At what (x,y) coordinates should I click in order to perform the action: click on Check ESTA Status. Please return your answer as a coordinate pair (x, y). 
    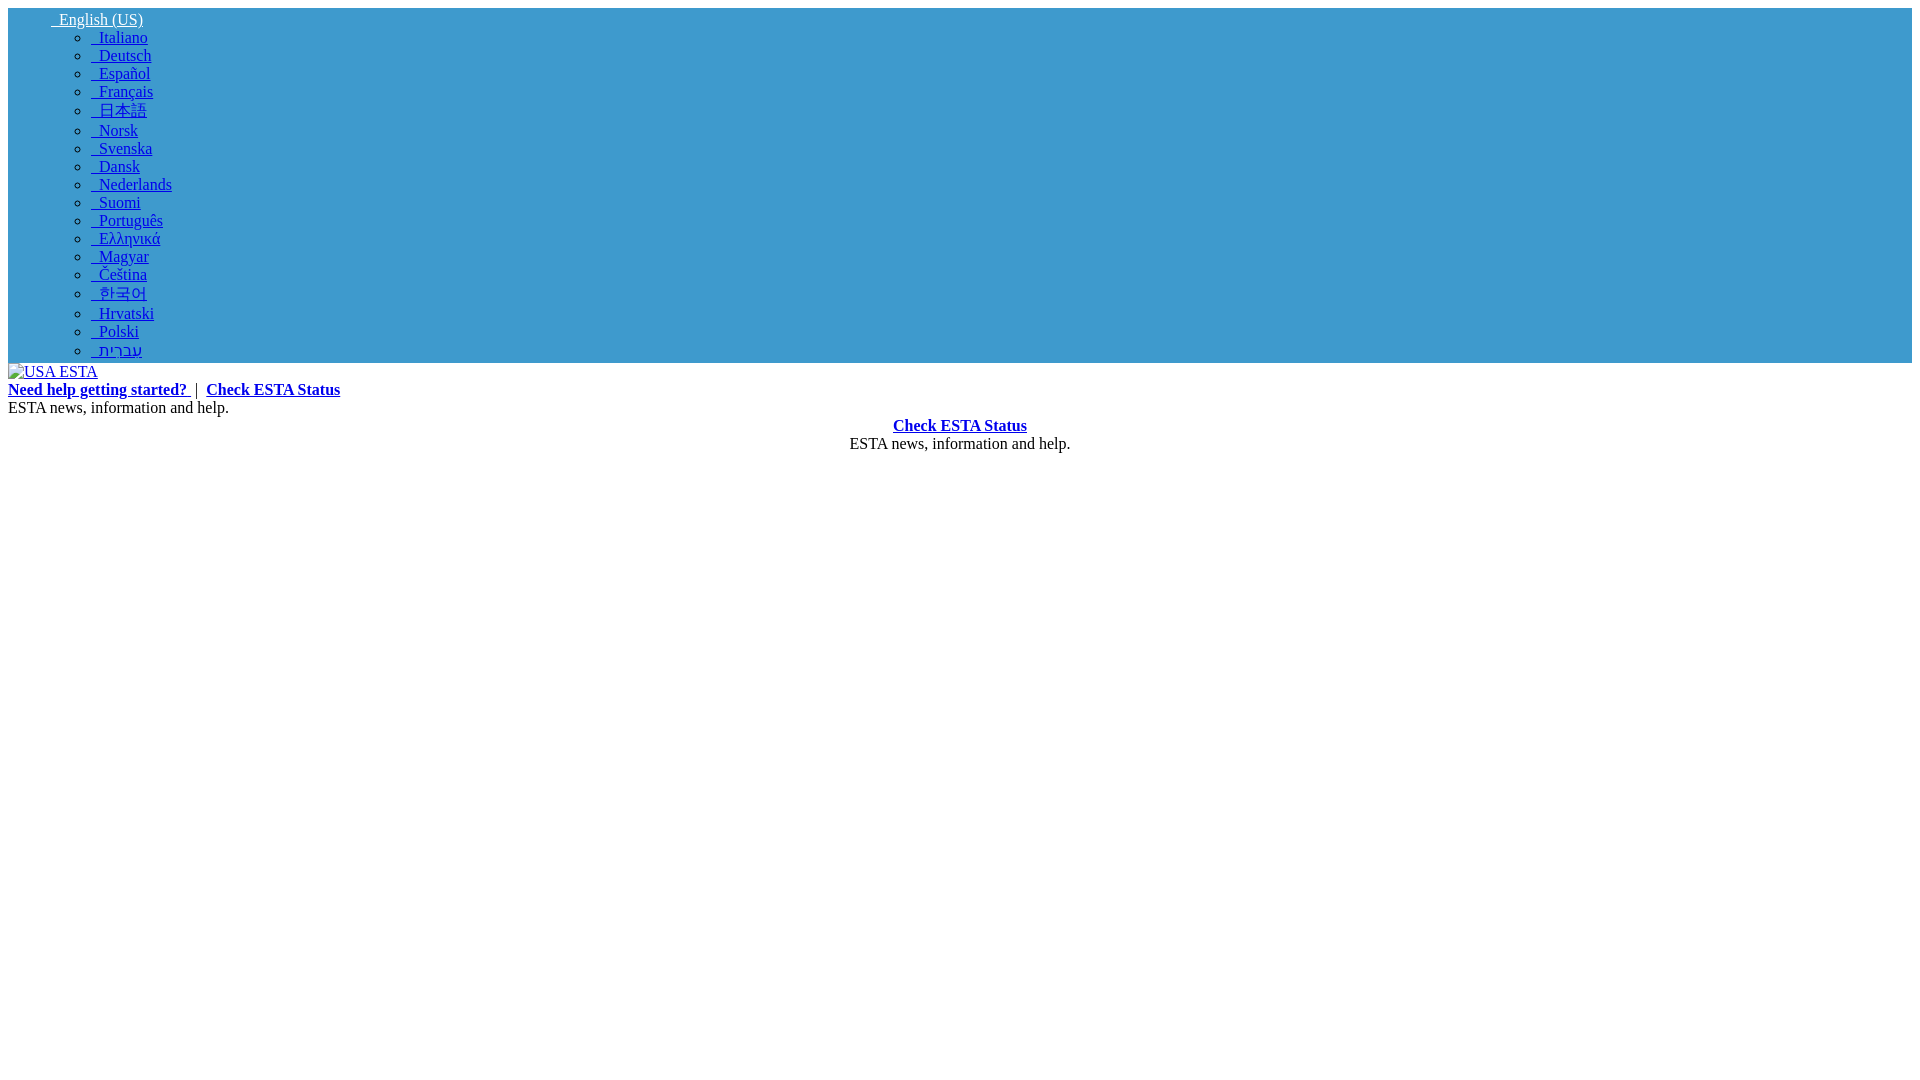
    Looking at the image, I should click on (960, 425).